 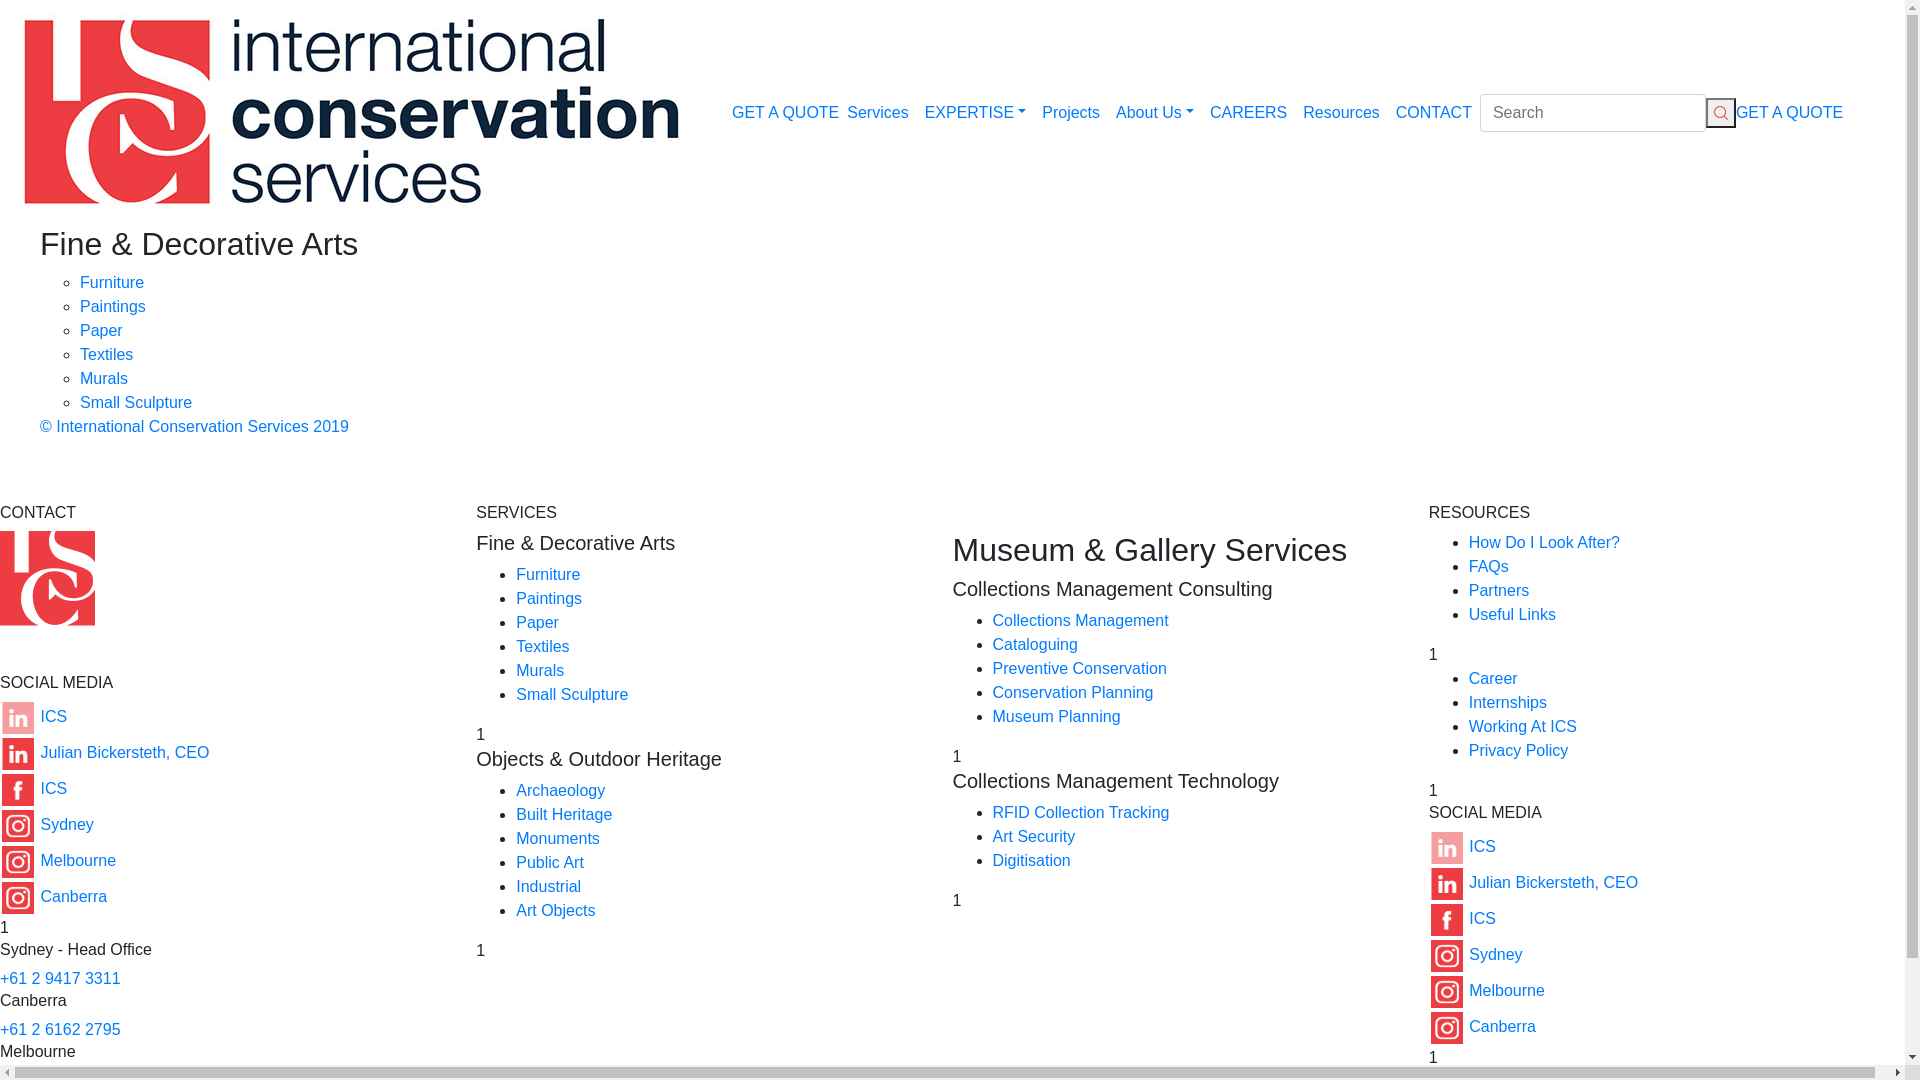 I want to click on ICS, so click(x=34, y=716).